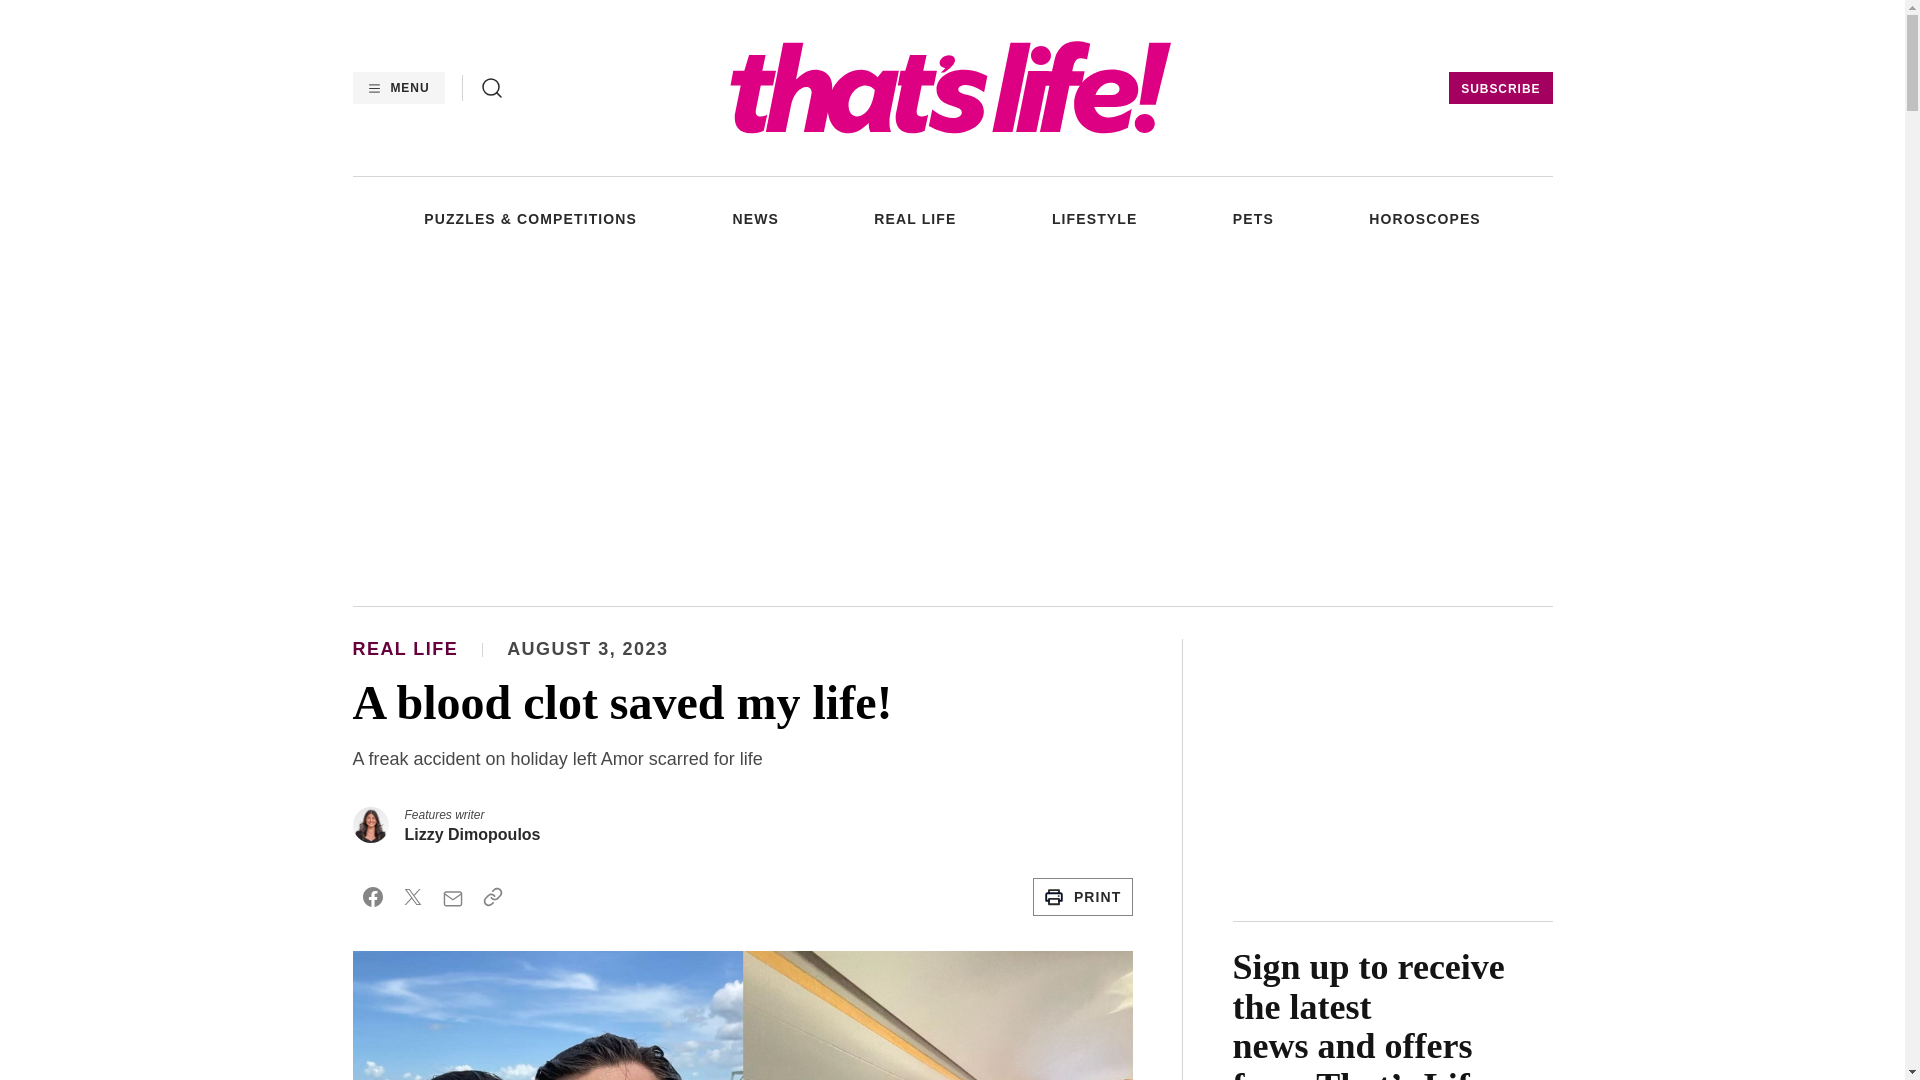 The image size is (1920, 1080). What do you see at coordinates (1424, 218) in the screenshot?
I see `HOROSCOPES` at bounding box center [1424, 218].